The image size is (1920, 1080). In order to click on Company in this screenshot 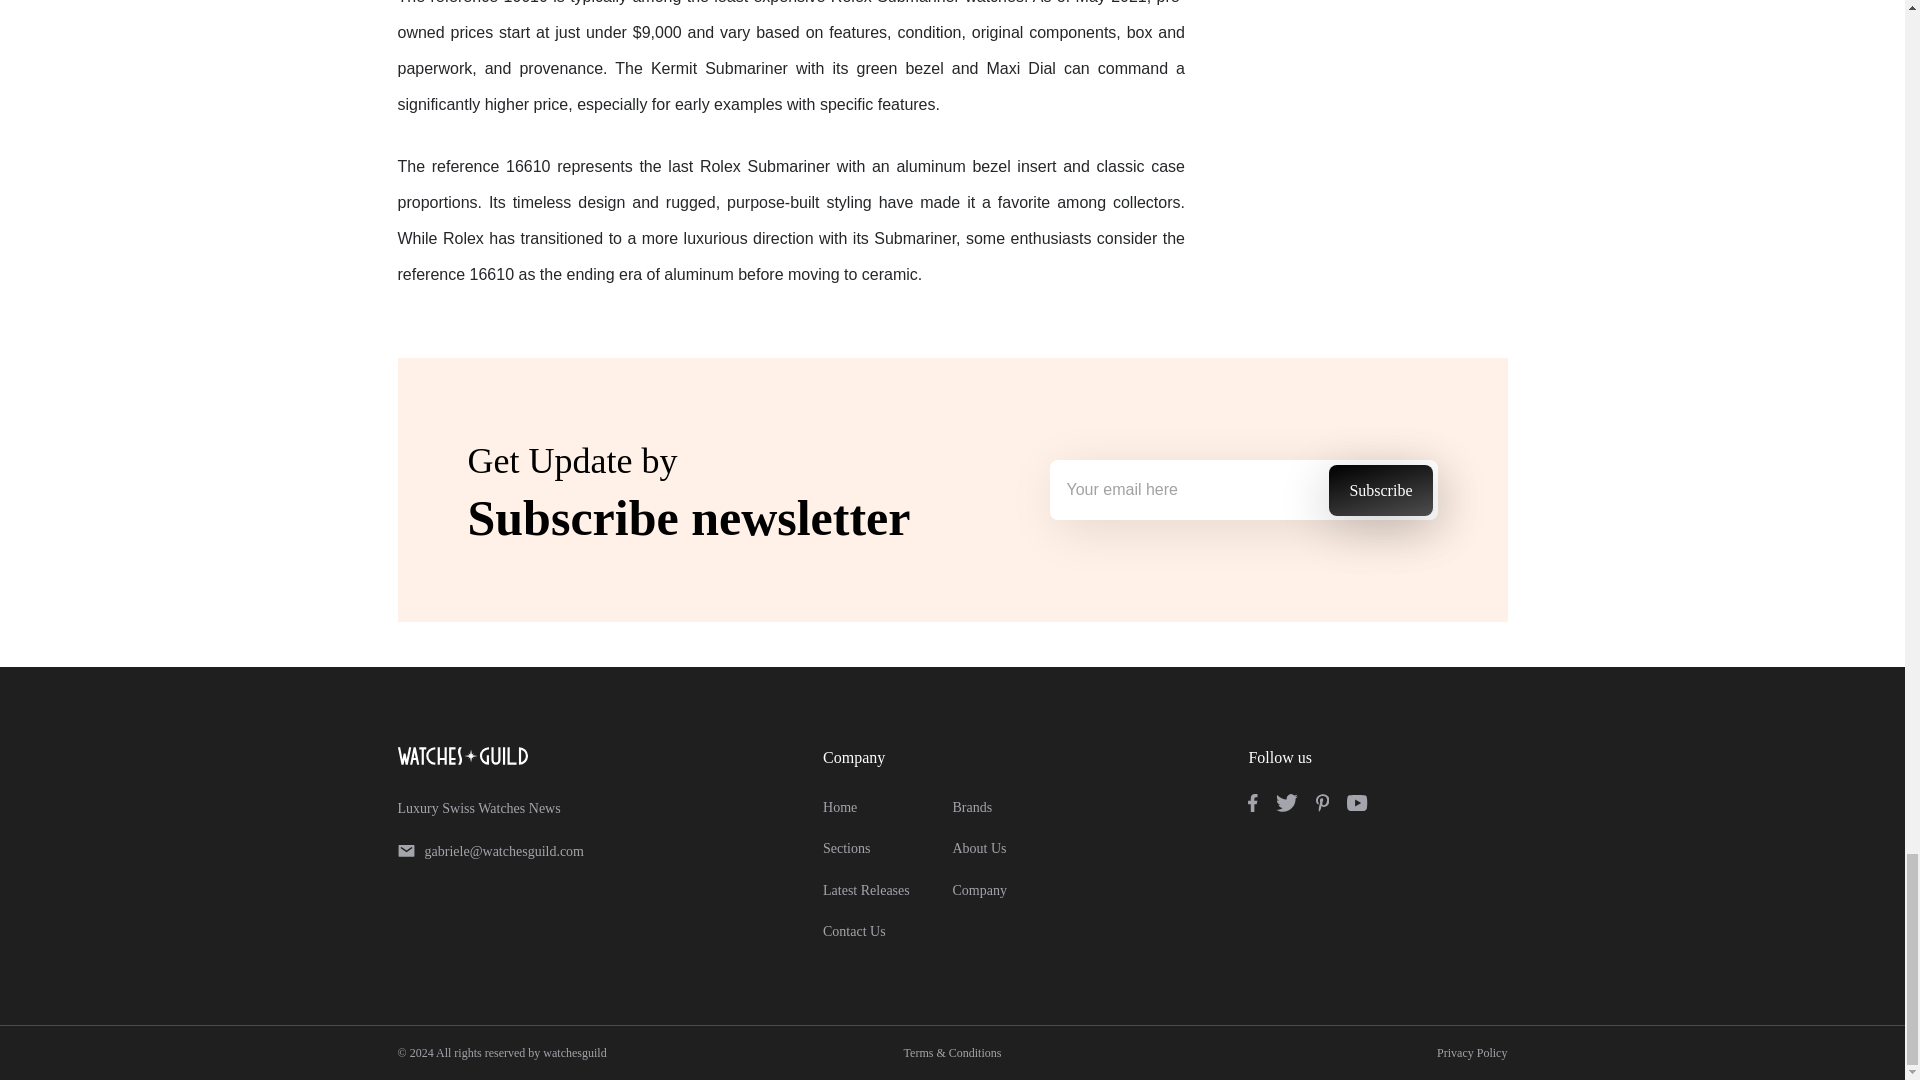, I will do `click(979, 890)`.